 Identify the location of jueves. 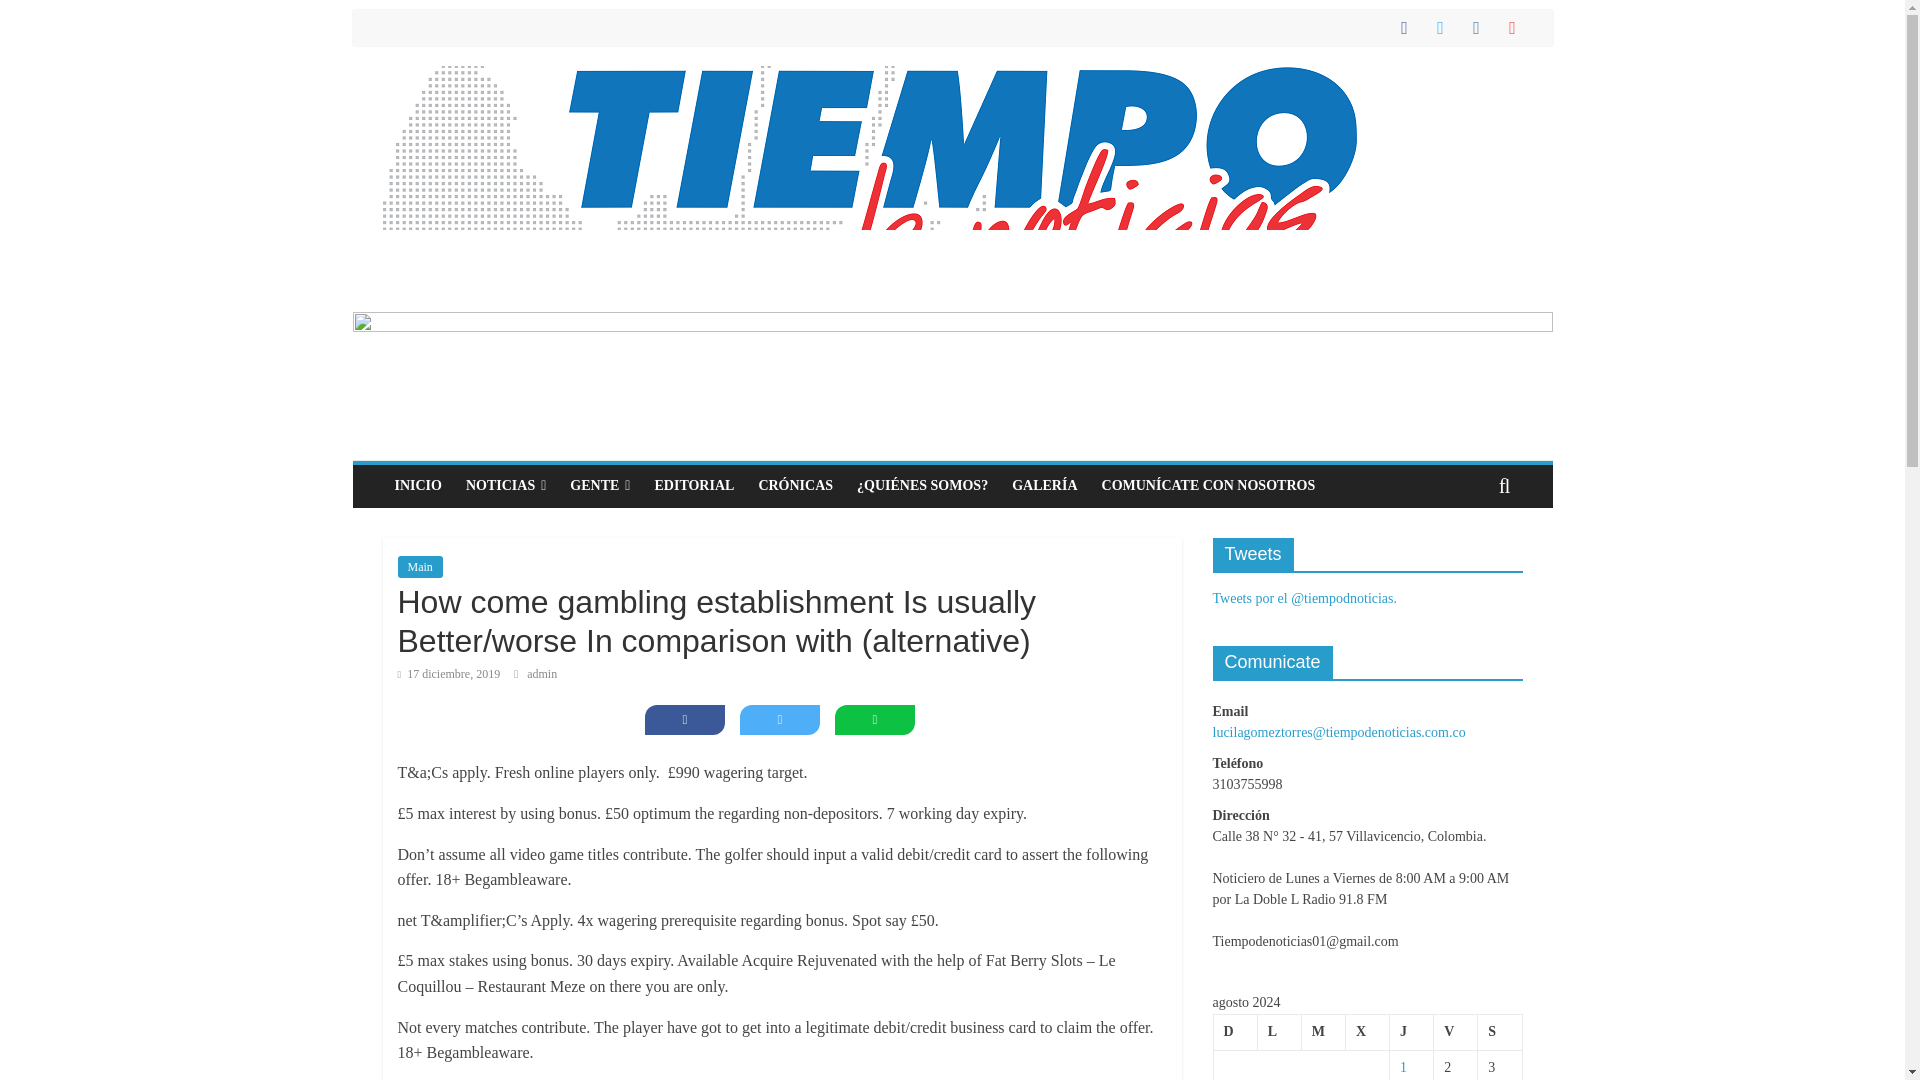
(1412, 1032).